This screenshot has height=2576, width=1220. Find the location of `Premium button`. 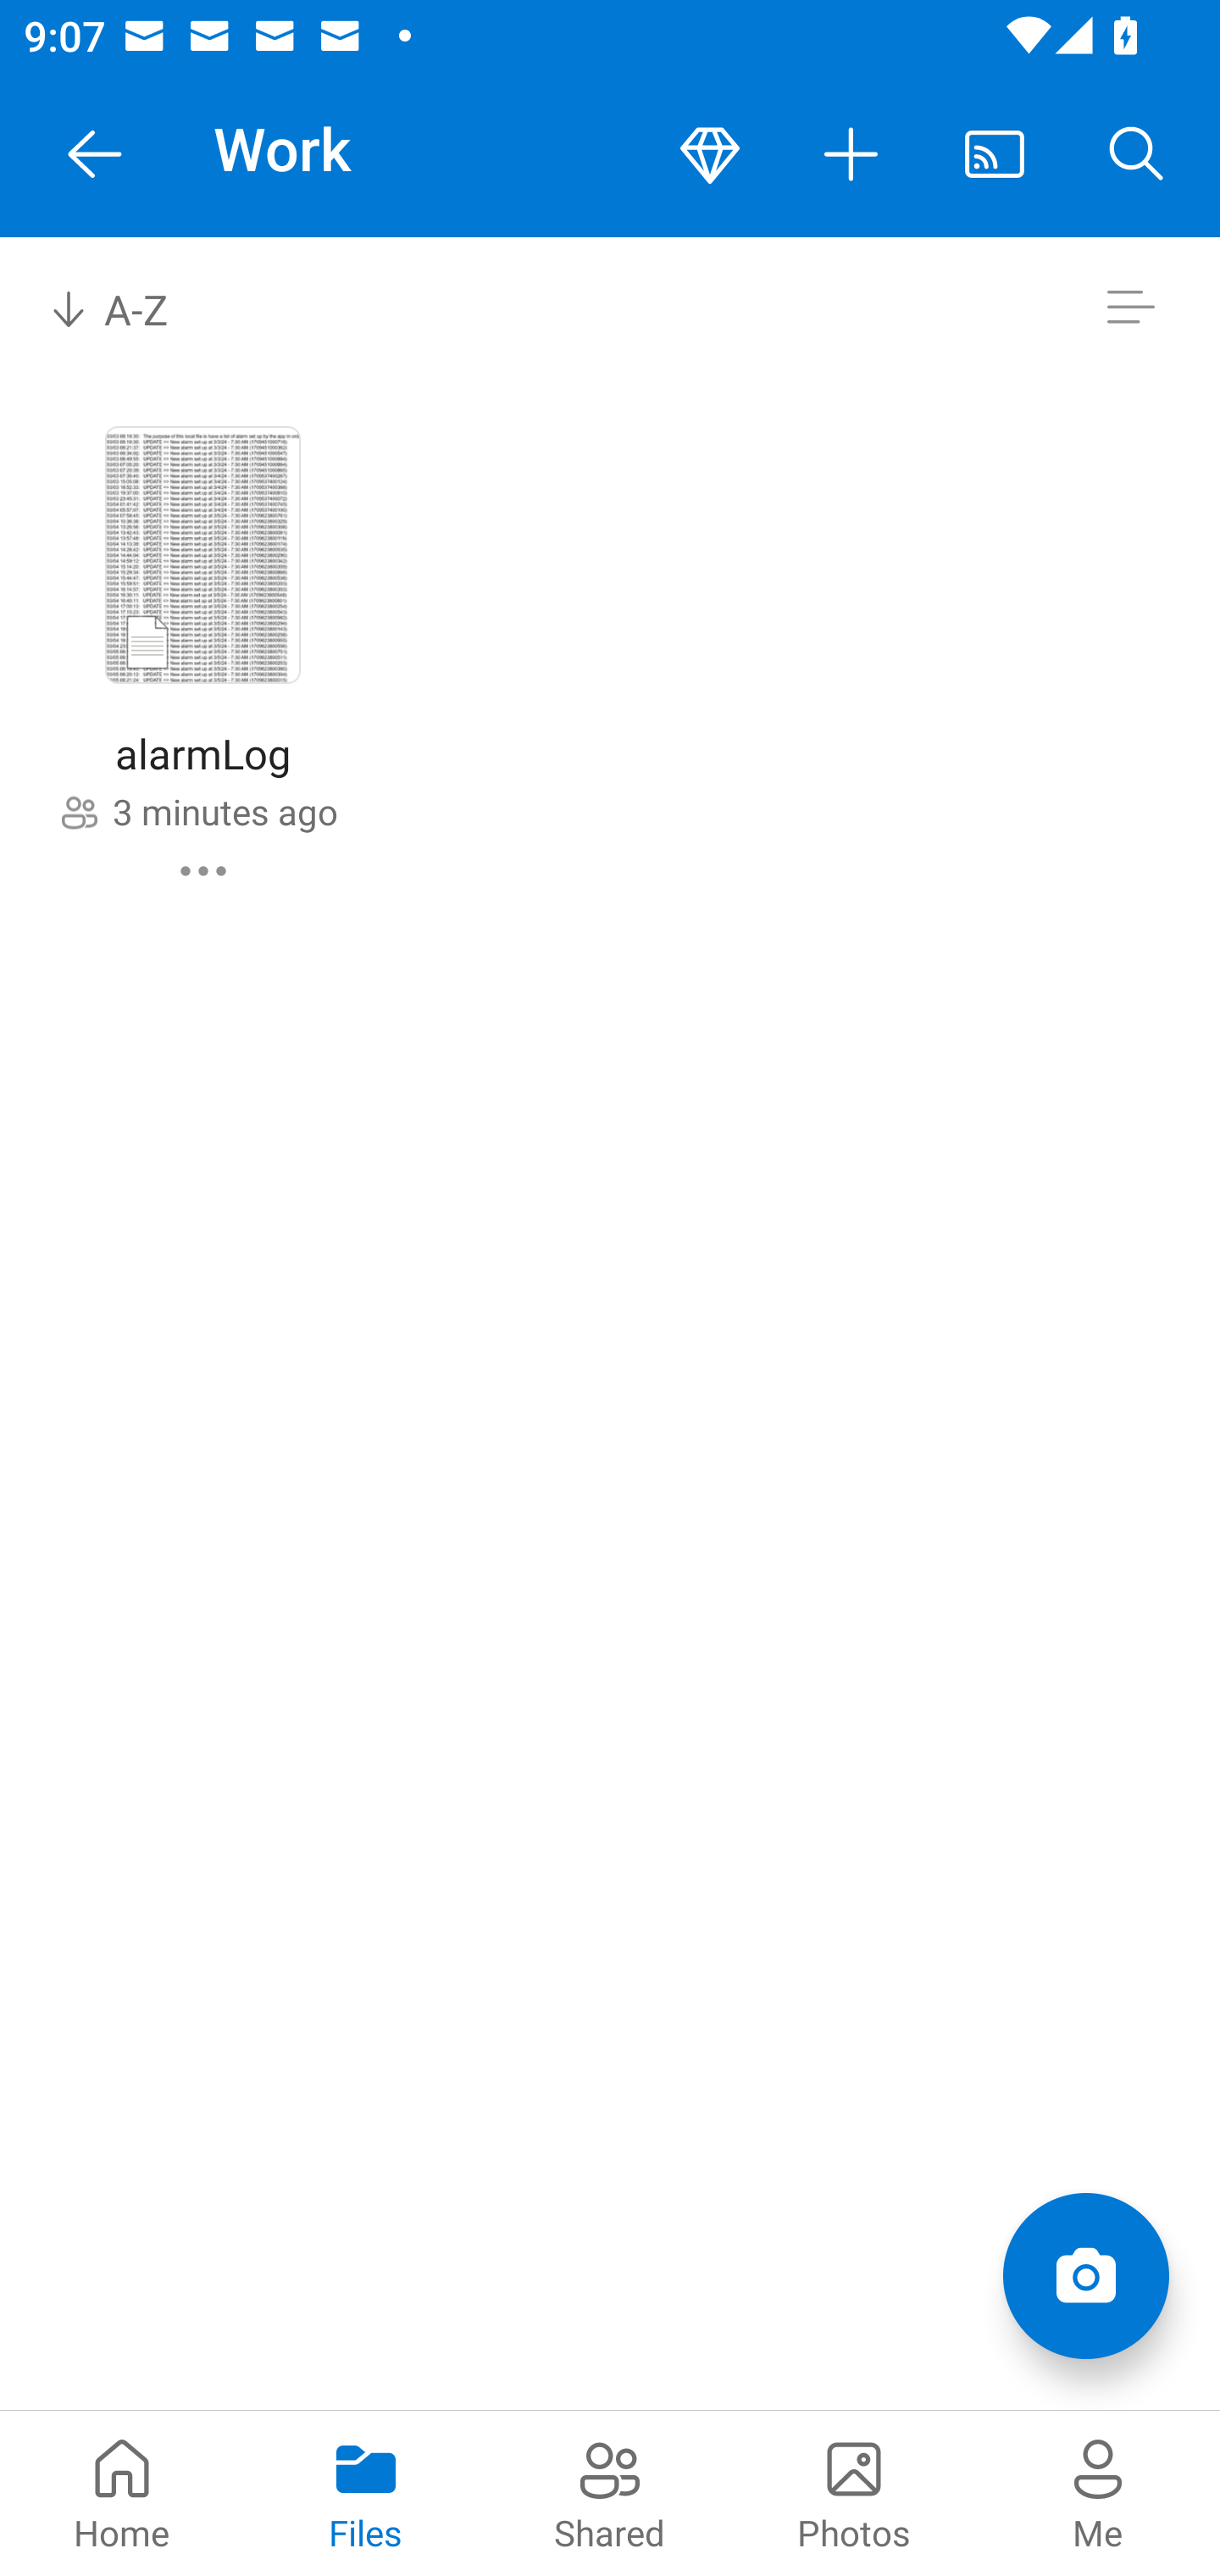

Premium button is located at coordinates (710, 154).